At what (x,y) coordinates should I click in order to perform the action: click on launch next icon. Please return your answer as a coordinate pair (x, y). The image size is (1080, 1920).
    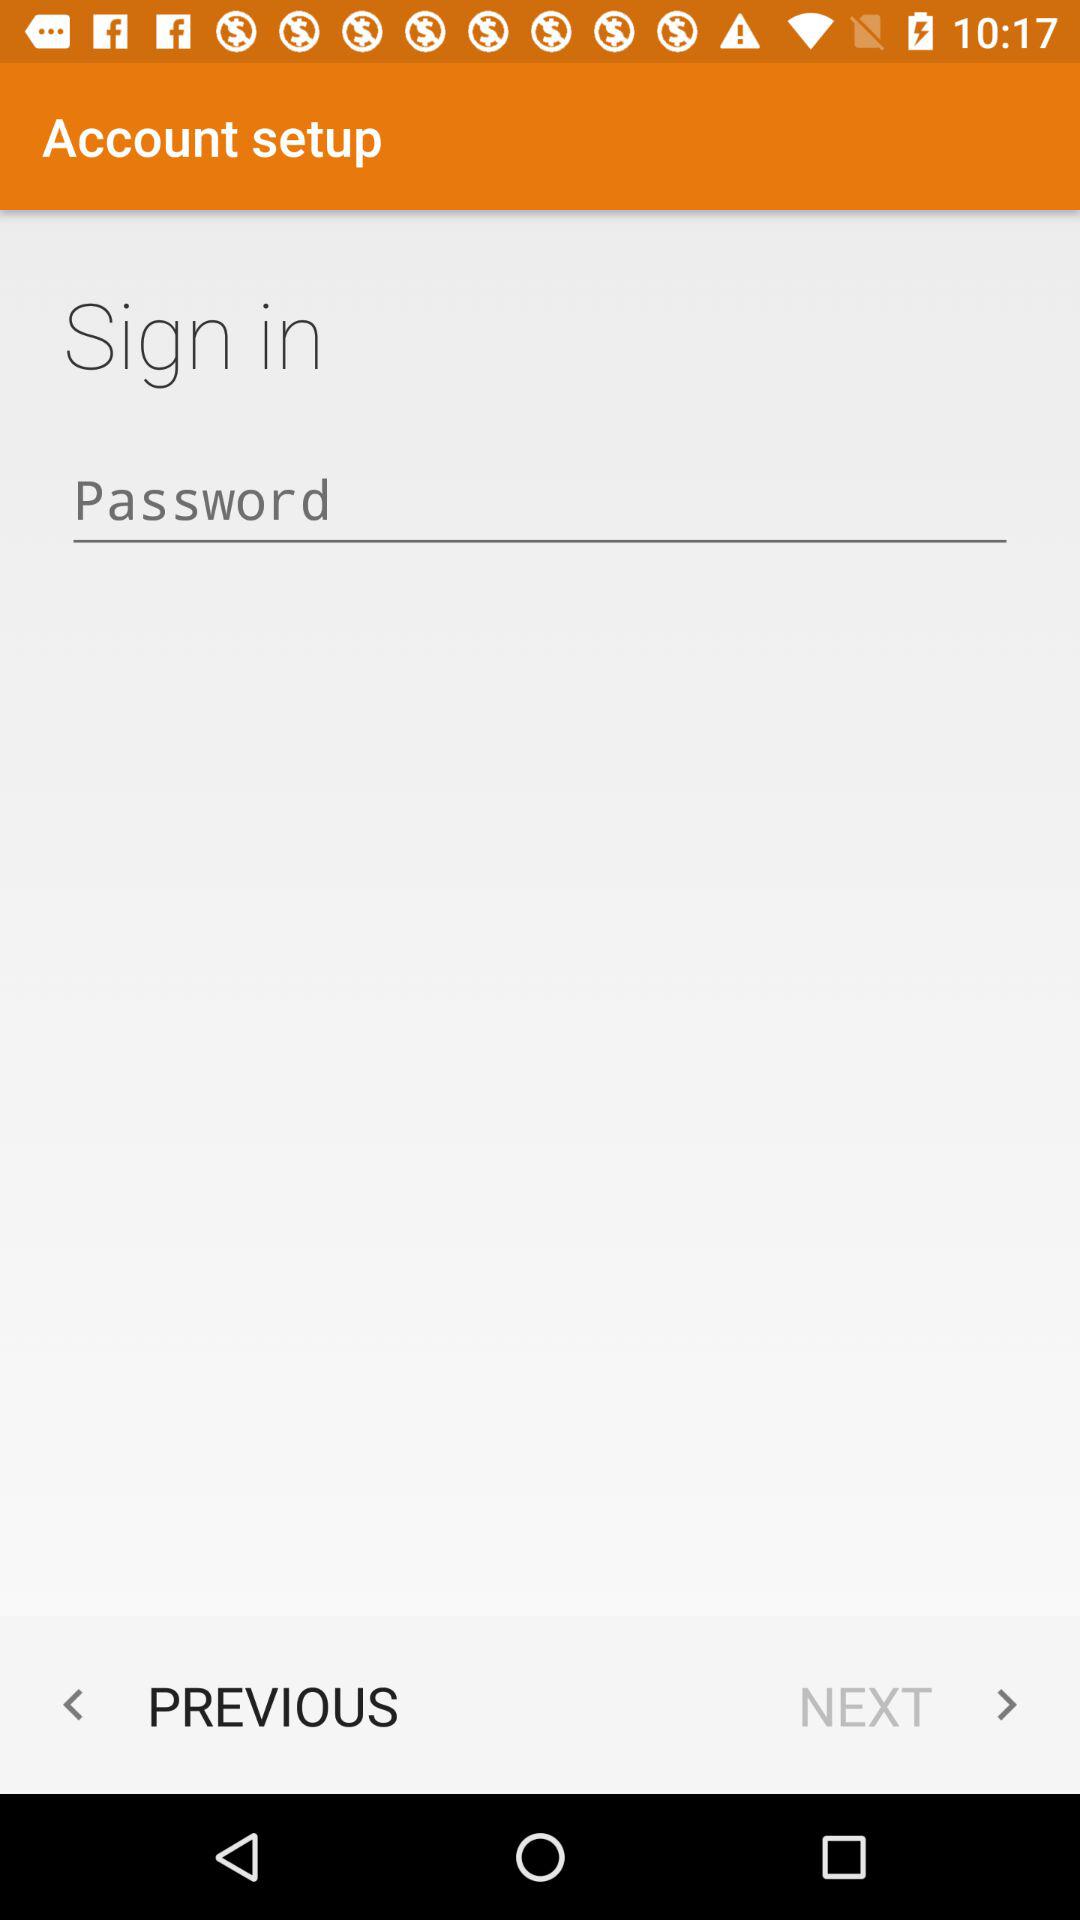
    Looking at the image, I should click on (918, 1704).